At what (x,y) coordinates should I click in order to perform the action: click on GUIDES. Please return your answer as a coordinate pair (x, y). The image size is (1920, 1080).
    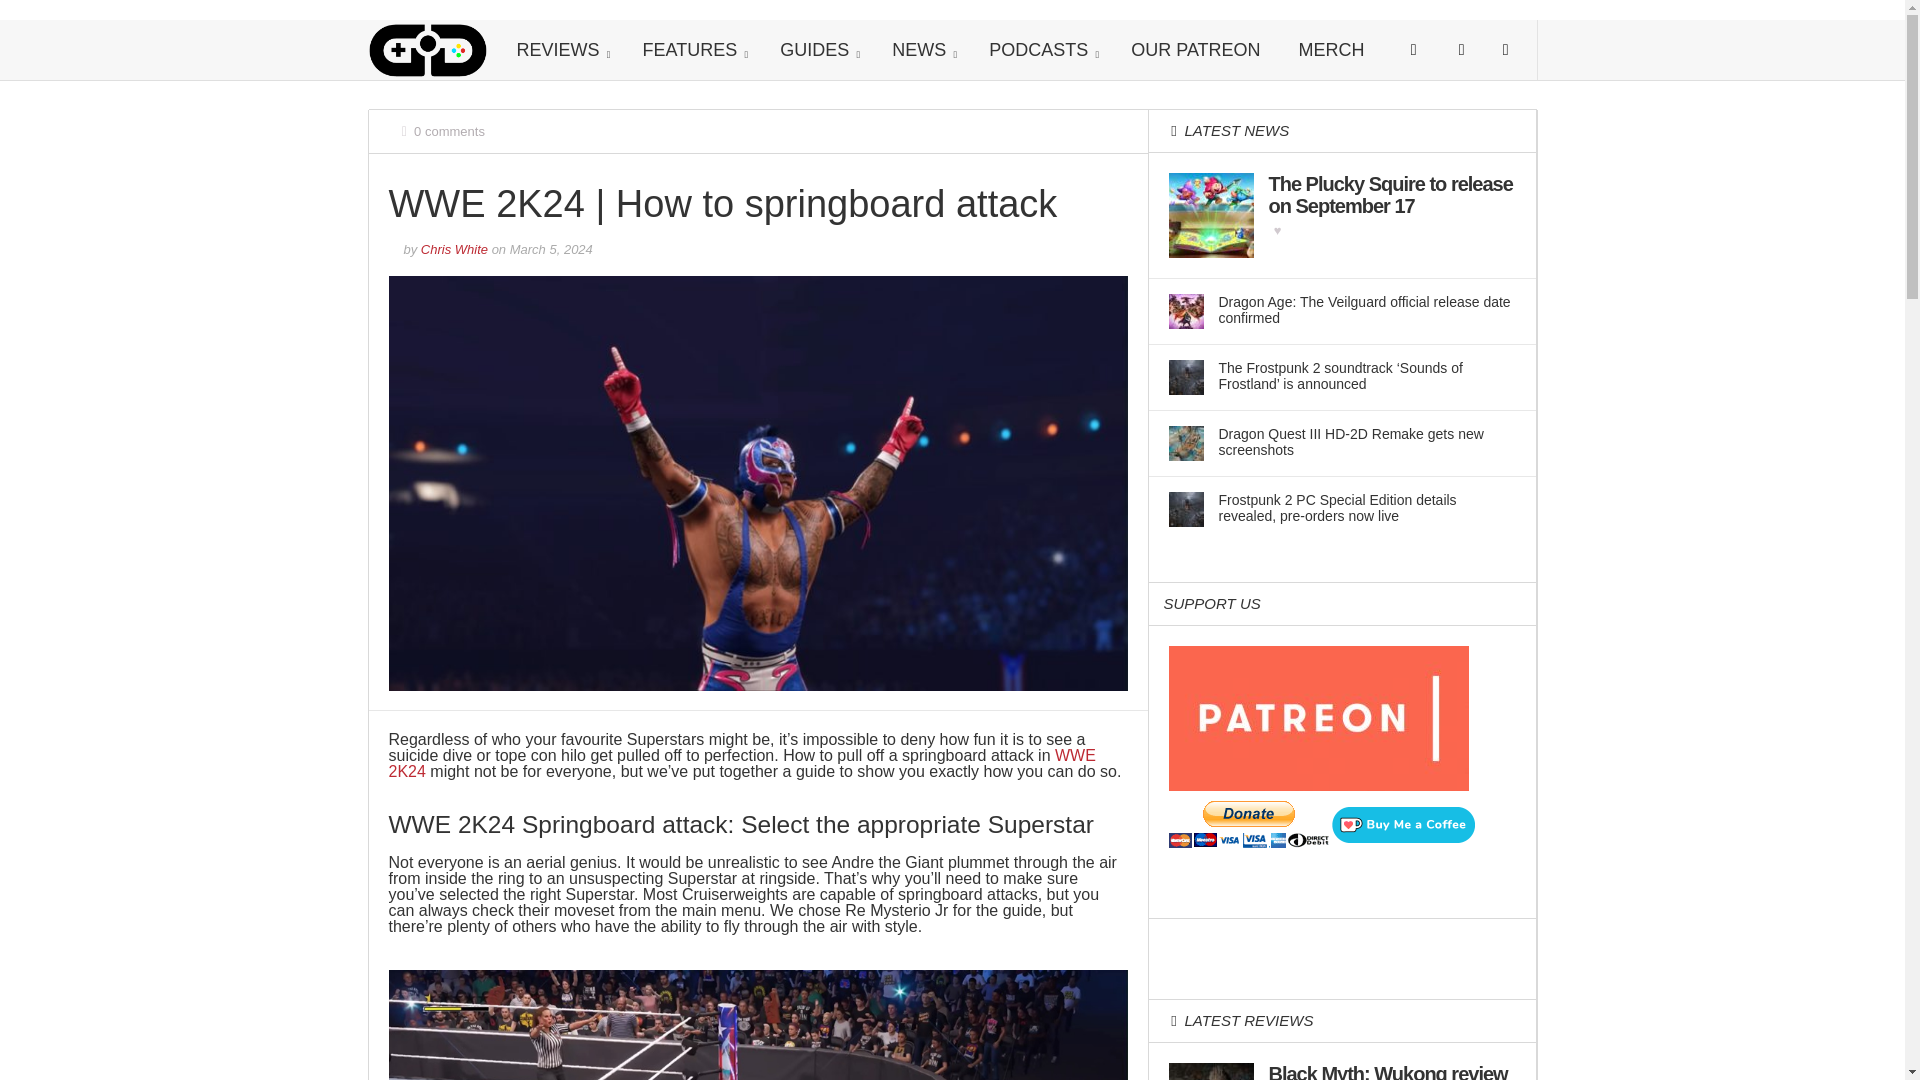
    Looking at the image, I should click on (816, 50).